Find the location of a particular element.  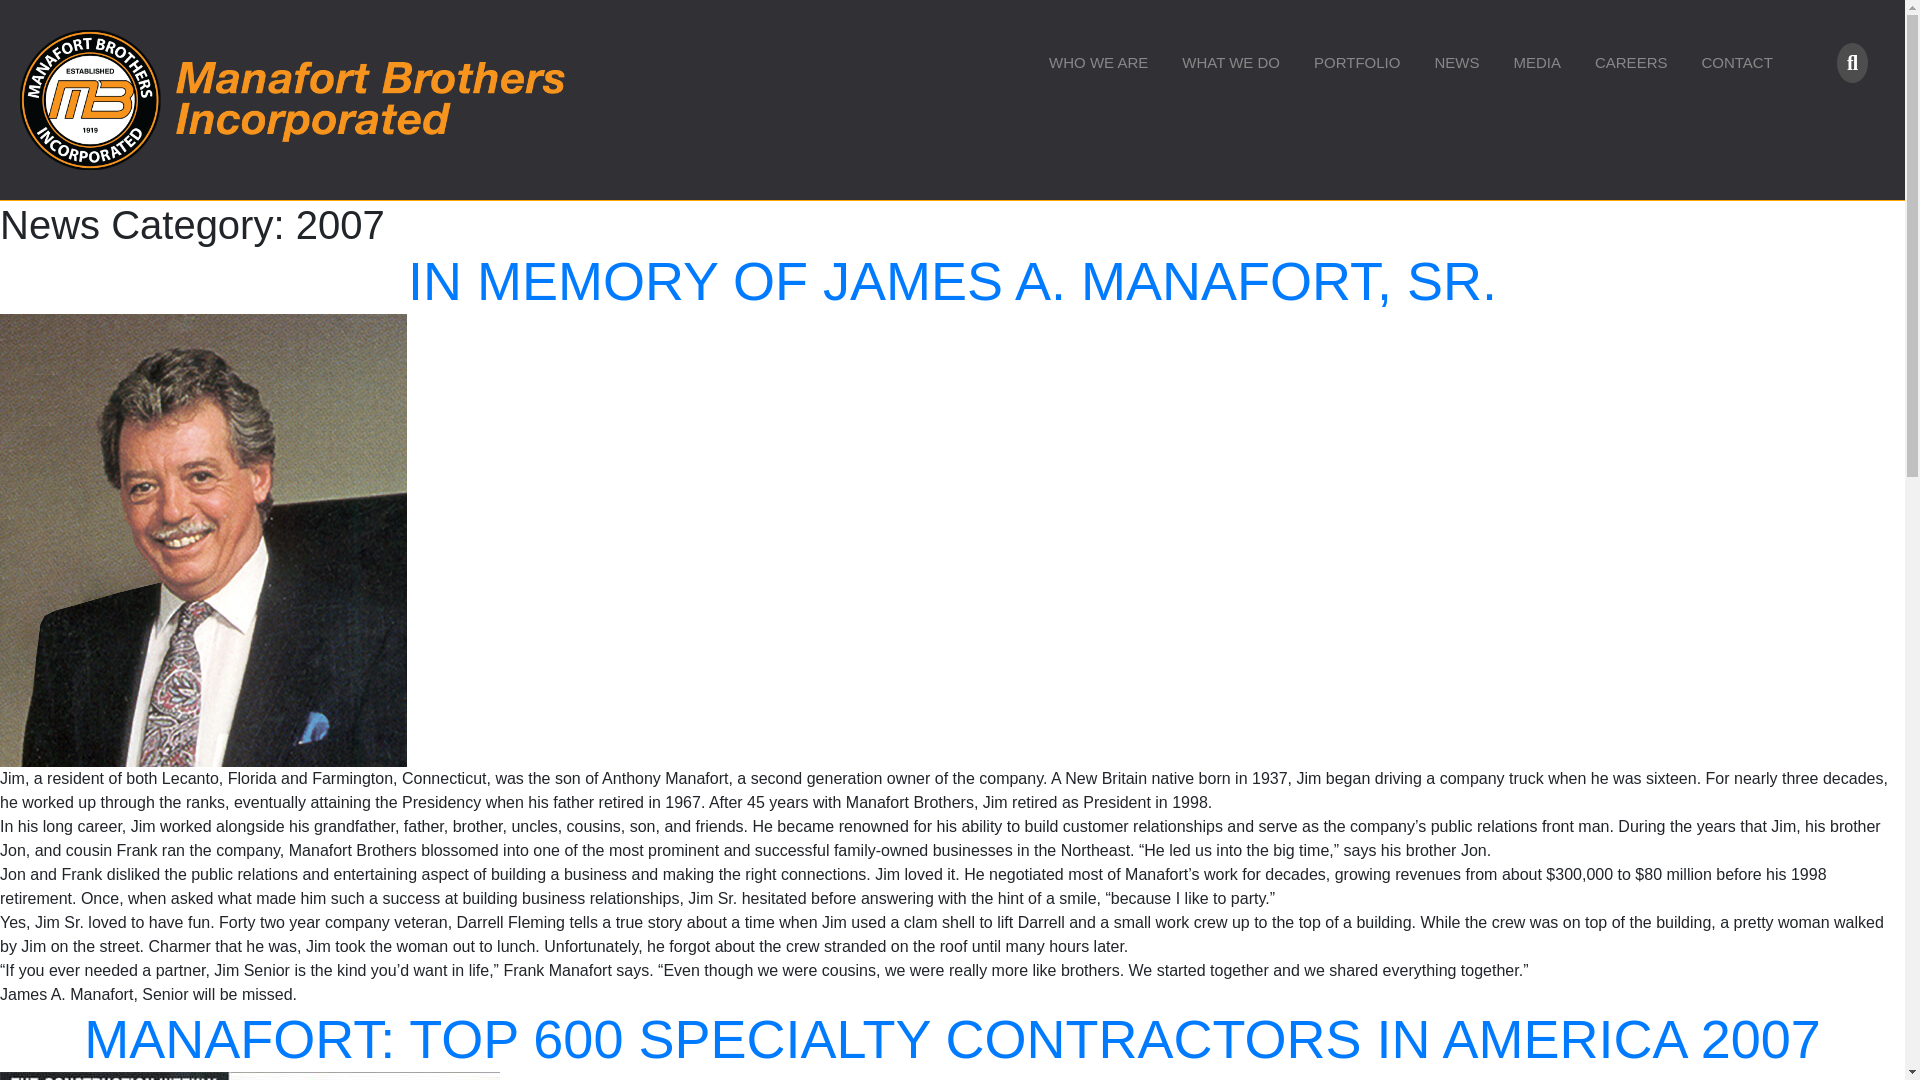

PORTFOLIO is located at coordinates (1356, 62).